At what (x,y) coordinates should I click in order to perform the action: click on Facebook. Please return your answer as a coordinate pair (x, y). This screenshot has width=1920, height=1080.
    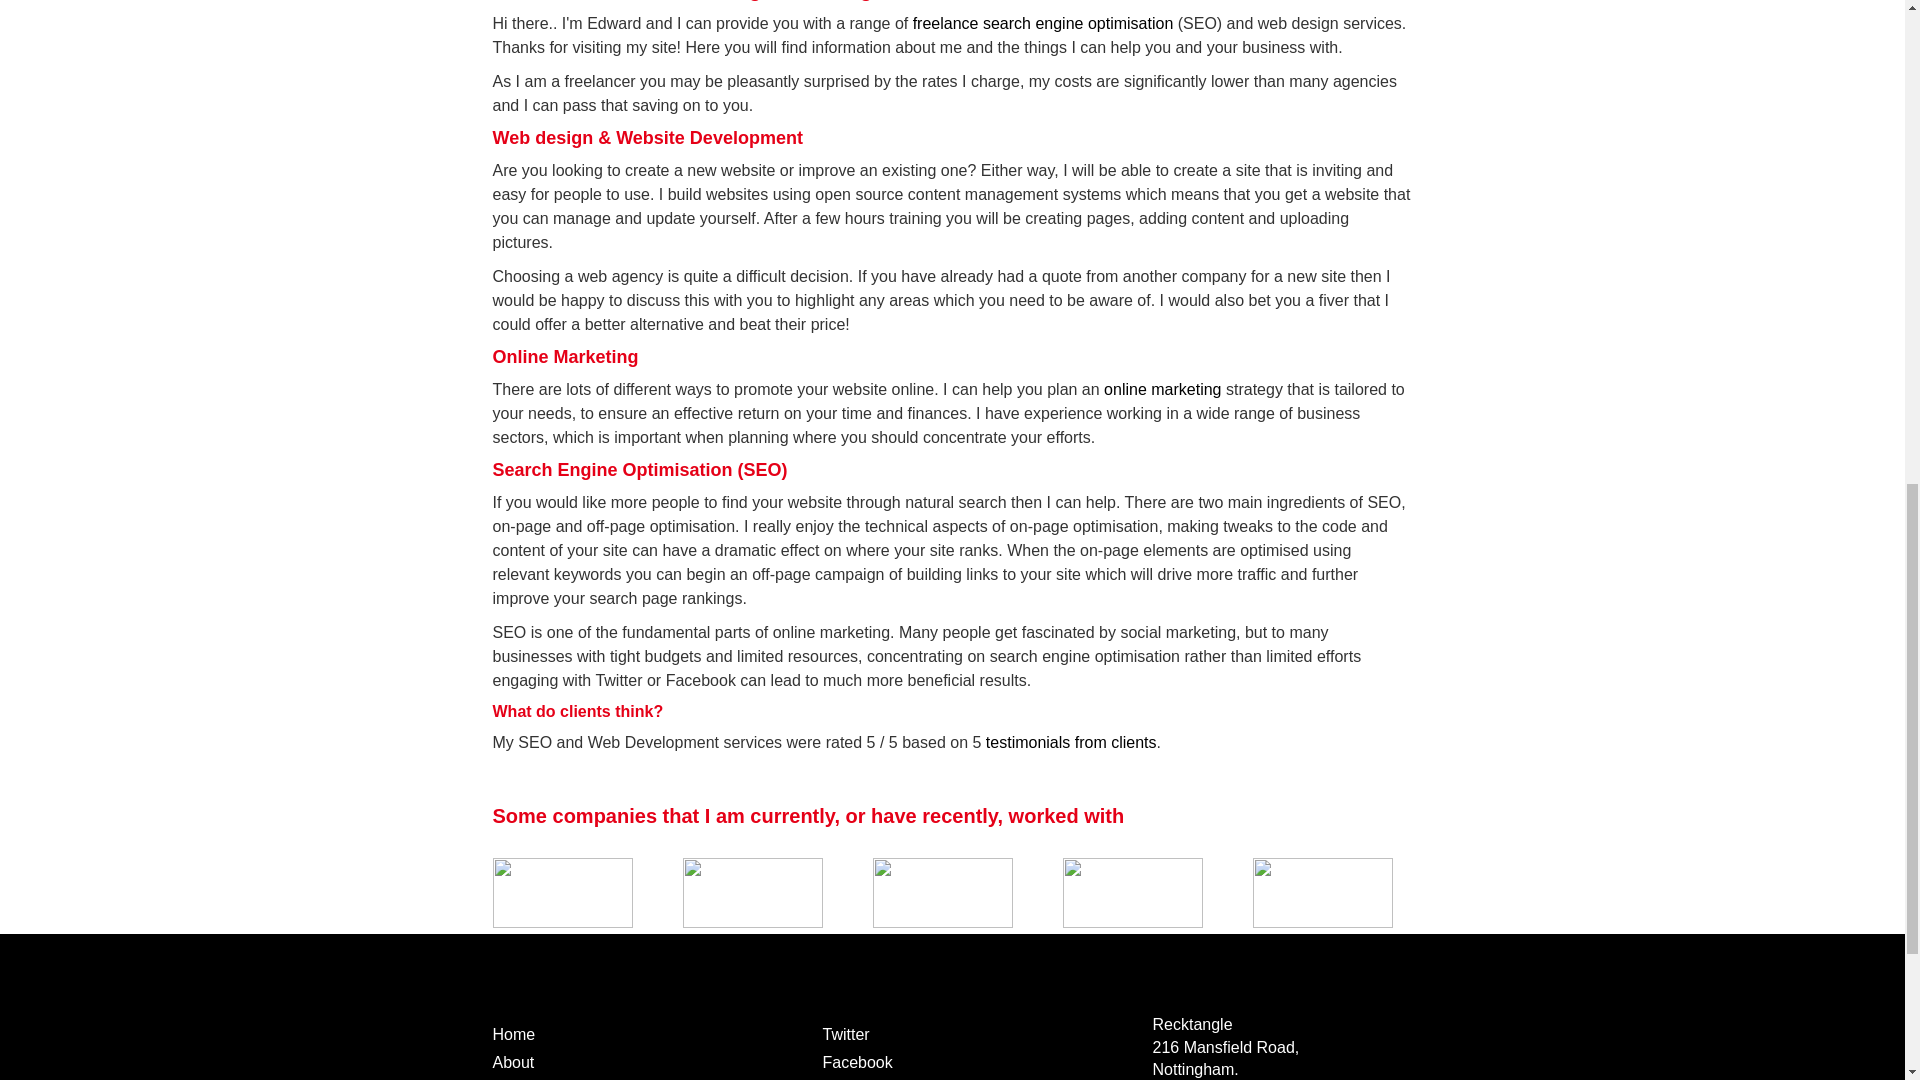
    Looking at the image, I should click on (856, 1062).